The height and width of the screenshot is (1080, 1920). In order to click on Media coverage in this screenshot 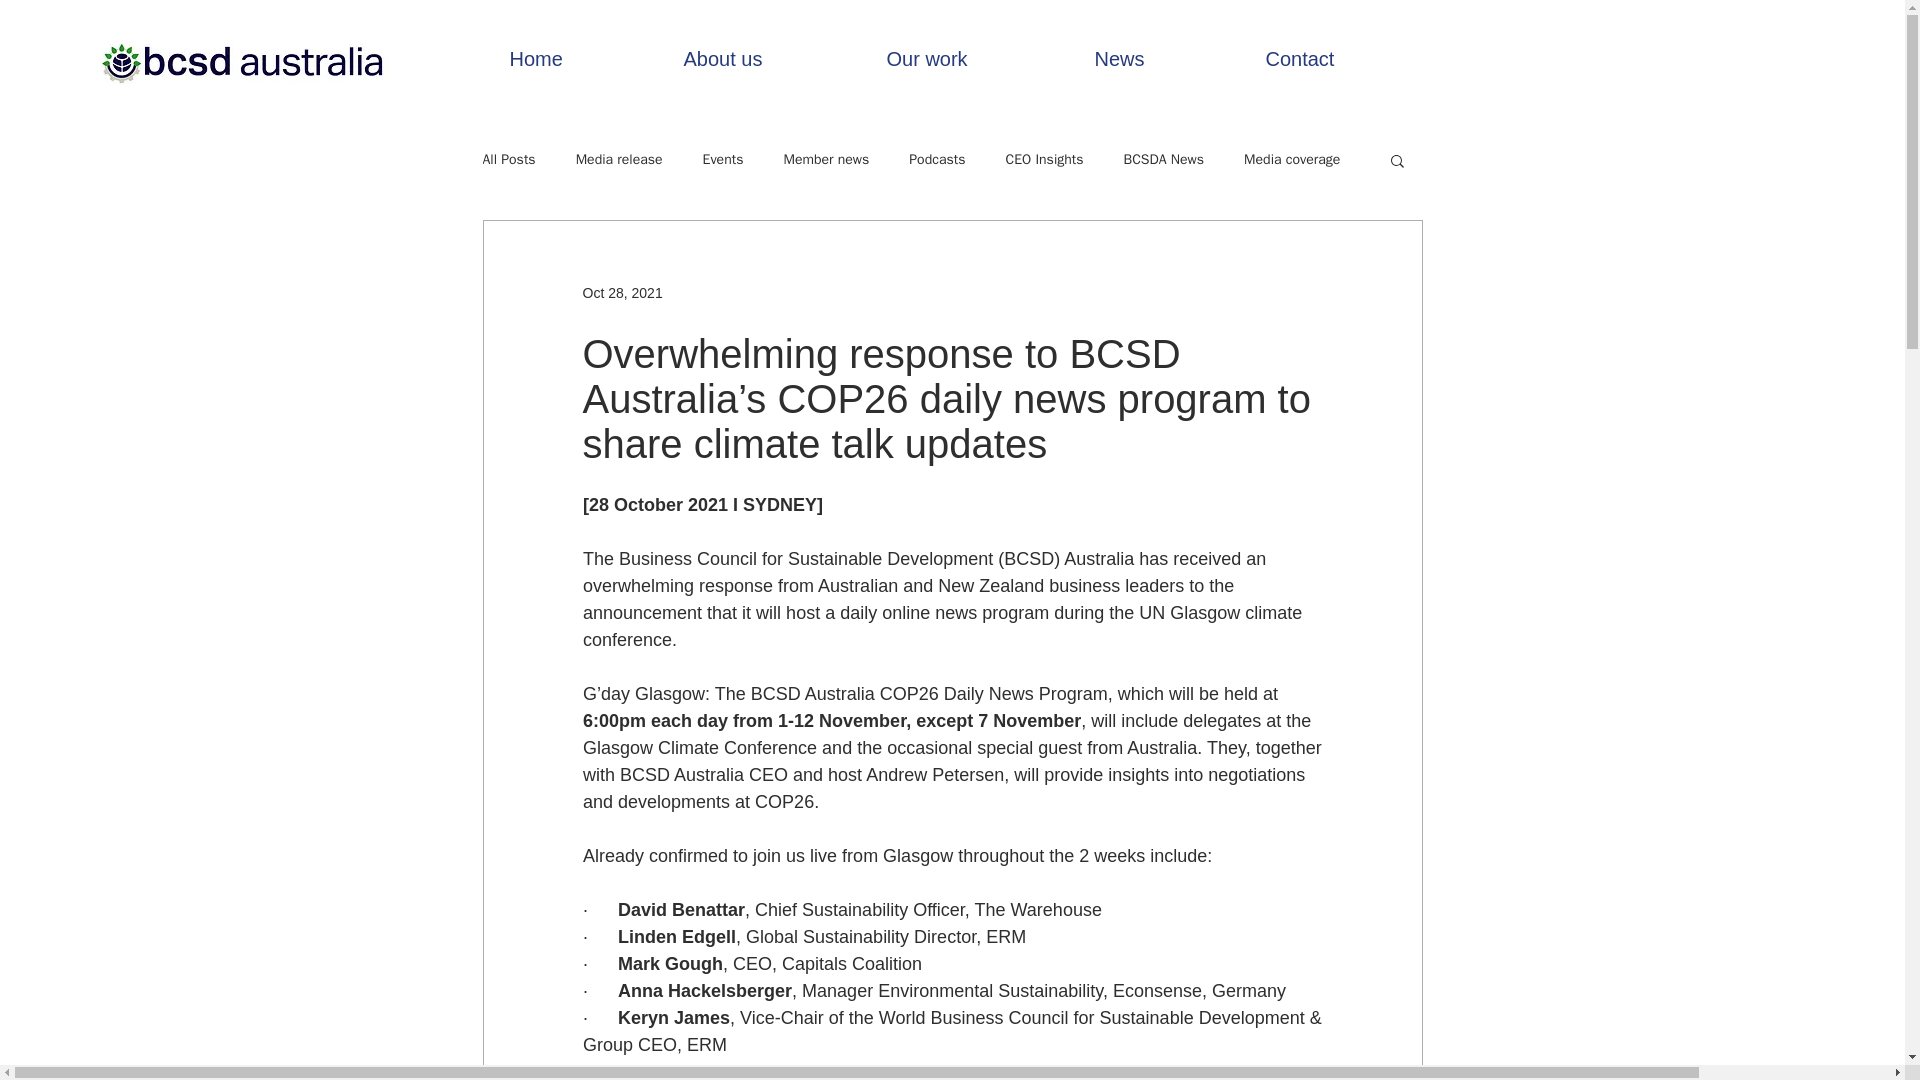, I will do `click(1292, 160)`.